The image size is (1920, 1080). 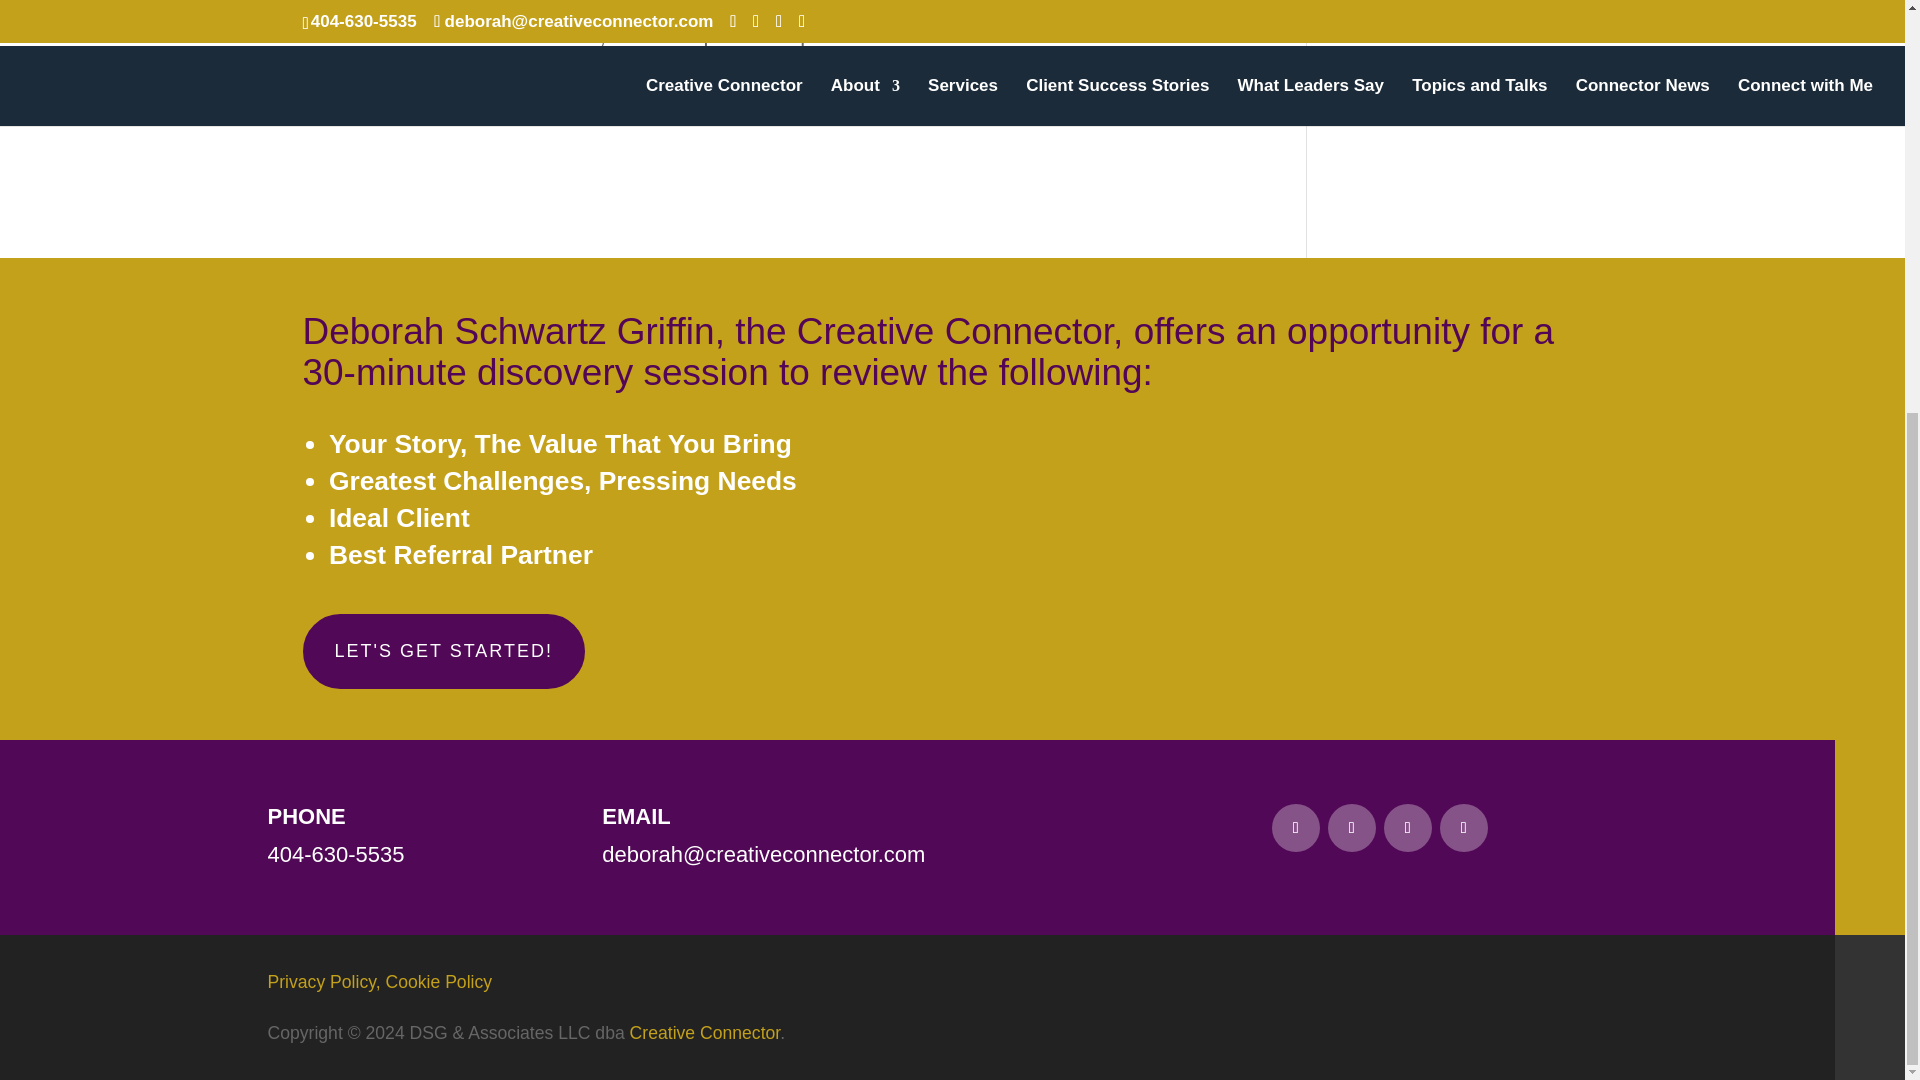 What do you see at coordinates (1352, 828) in the screenshot?
I see `Follow on Facebook` at bounding box center [1352, 828].